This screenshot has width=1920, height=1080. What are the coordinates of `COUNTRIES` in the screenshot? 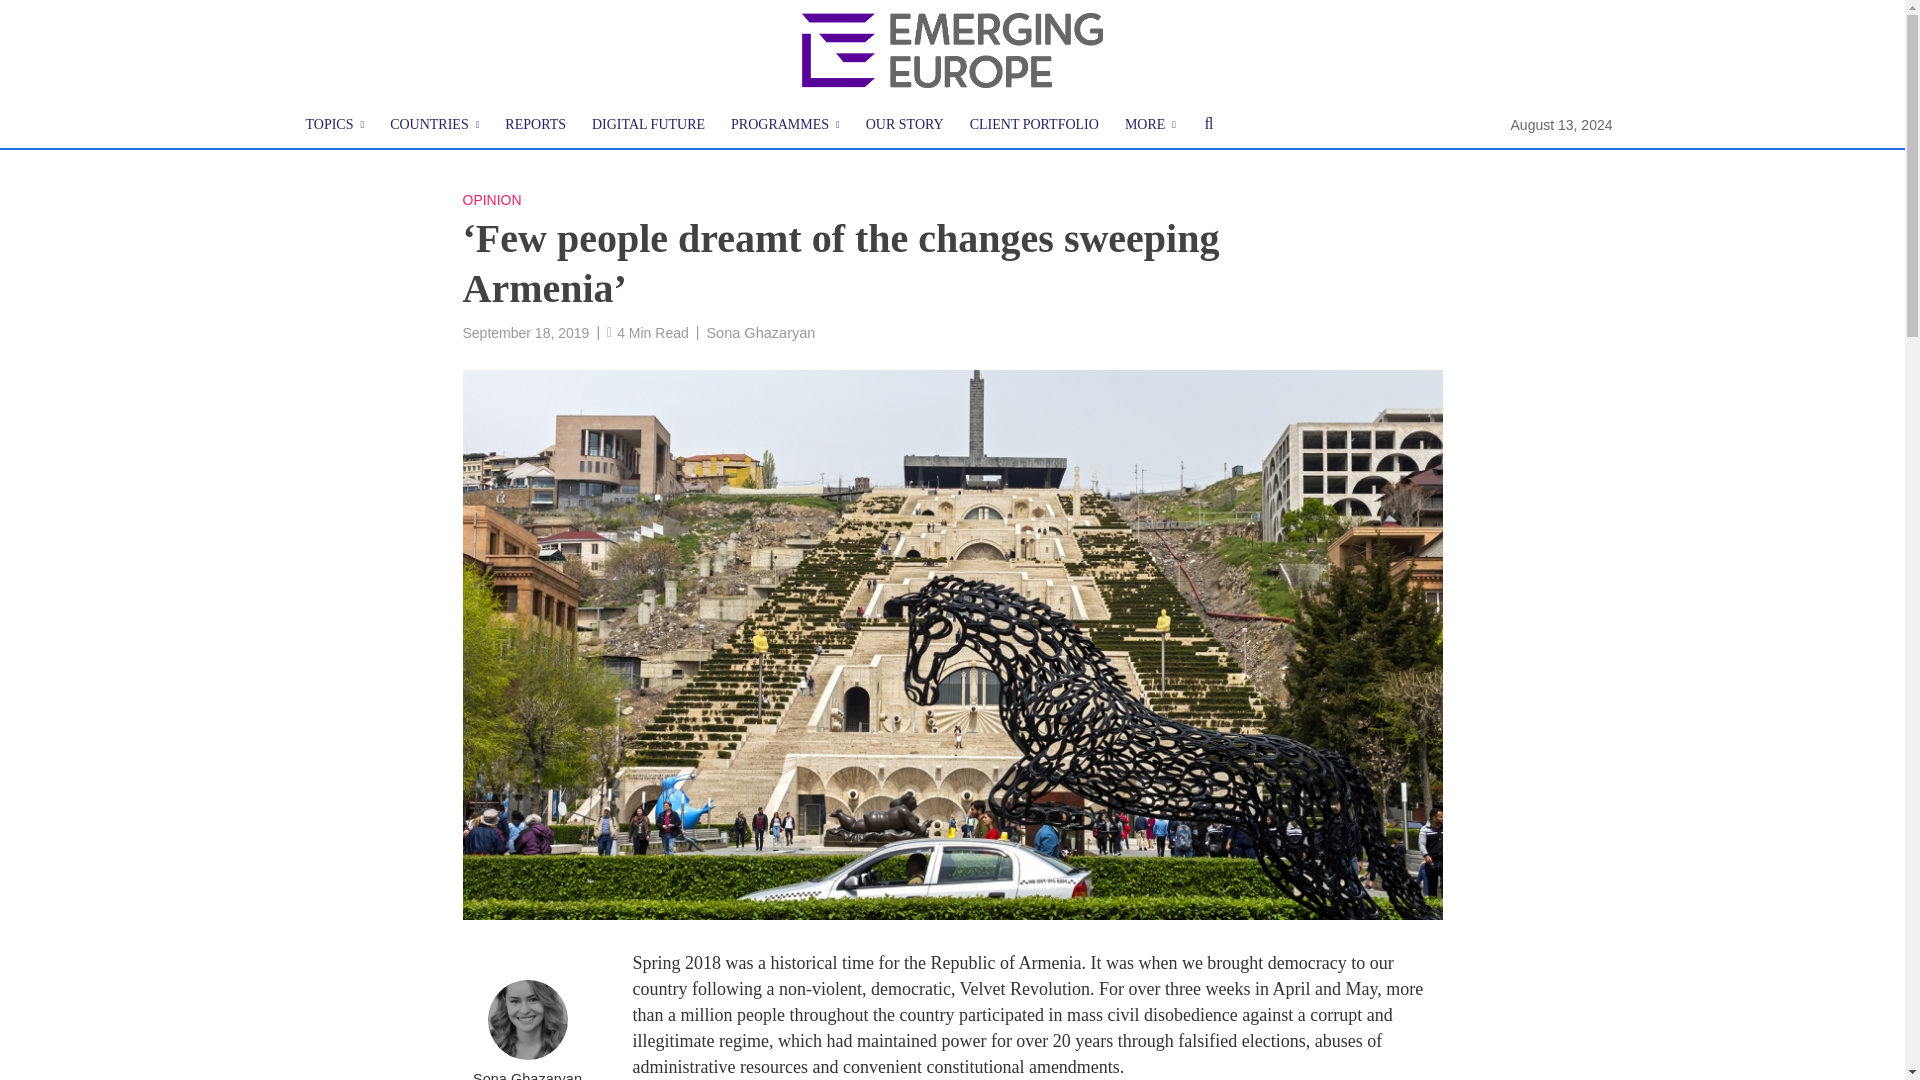 It's located at (434, 125).